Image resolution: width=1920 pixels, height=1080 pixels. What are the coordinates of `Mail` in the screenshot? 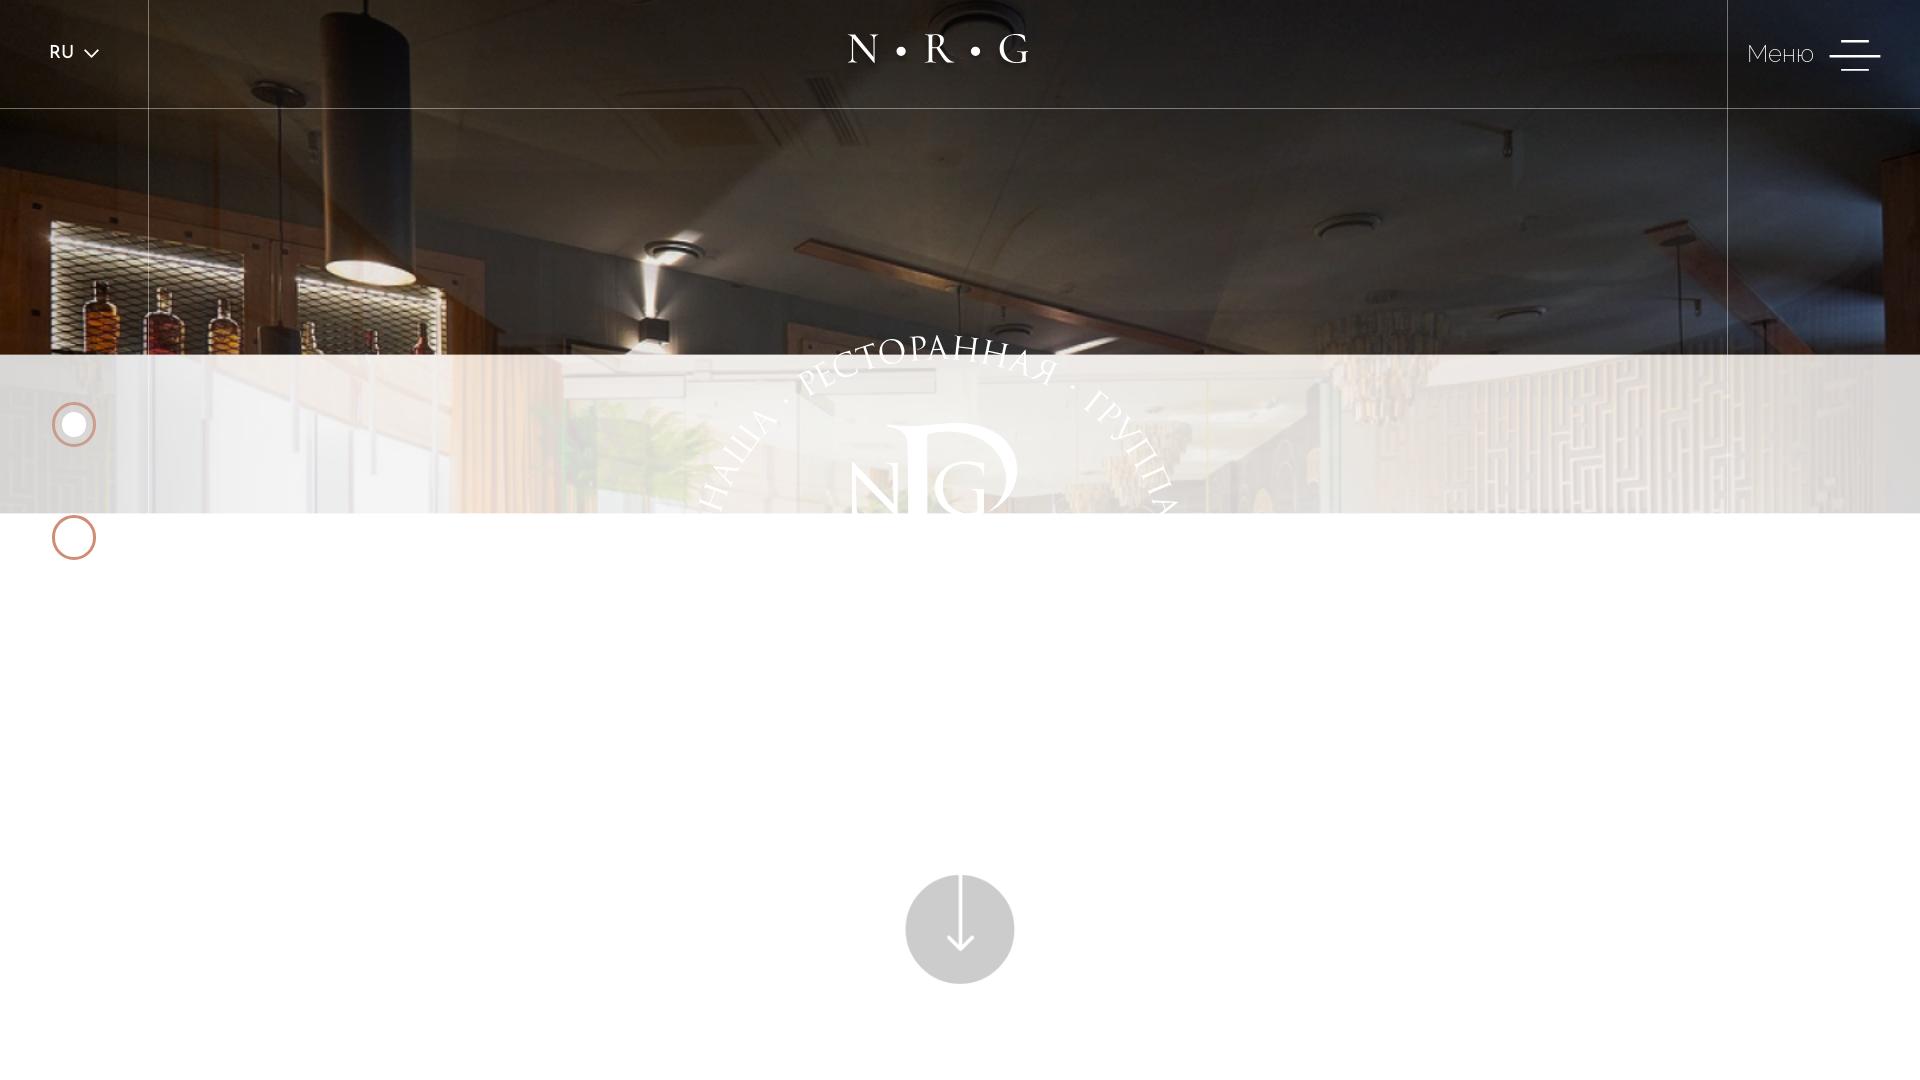 It's located at (1824, 594).